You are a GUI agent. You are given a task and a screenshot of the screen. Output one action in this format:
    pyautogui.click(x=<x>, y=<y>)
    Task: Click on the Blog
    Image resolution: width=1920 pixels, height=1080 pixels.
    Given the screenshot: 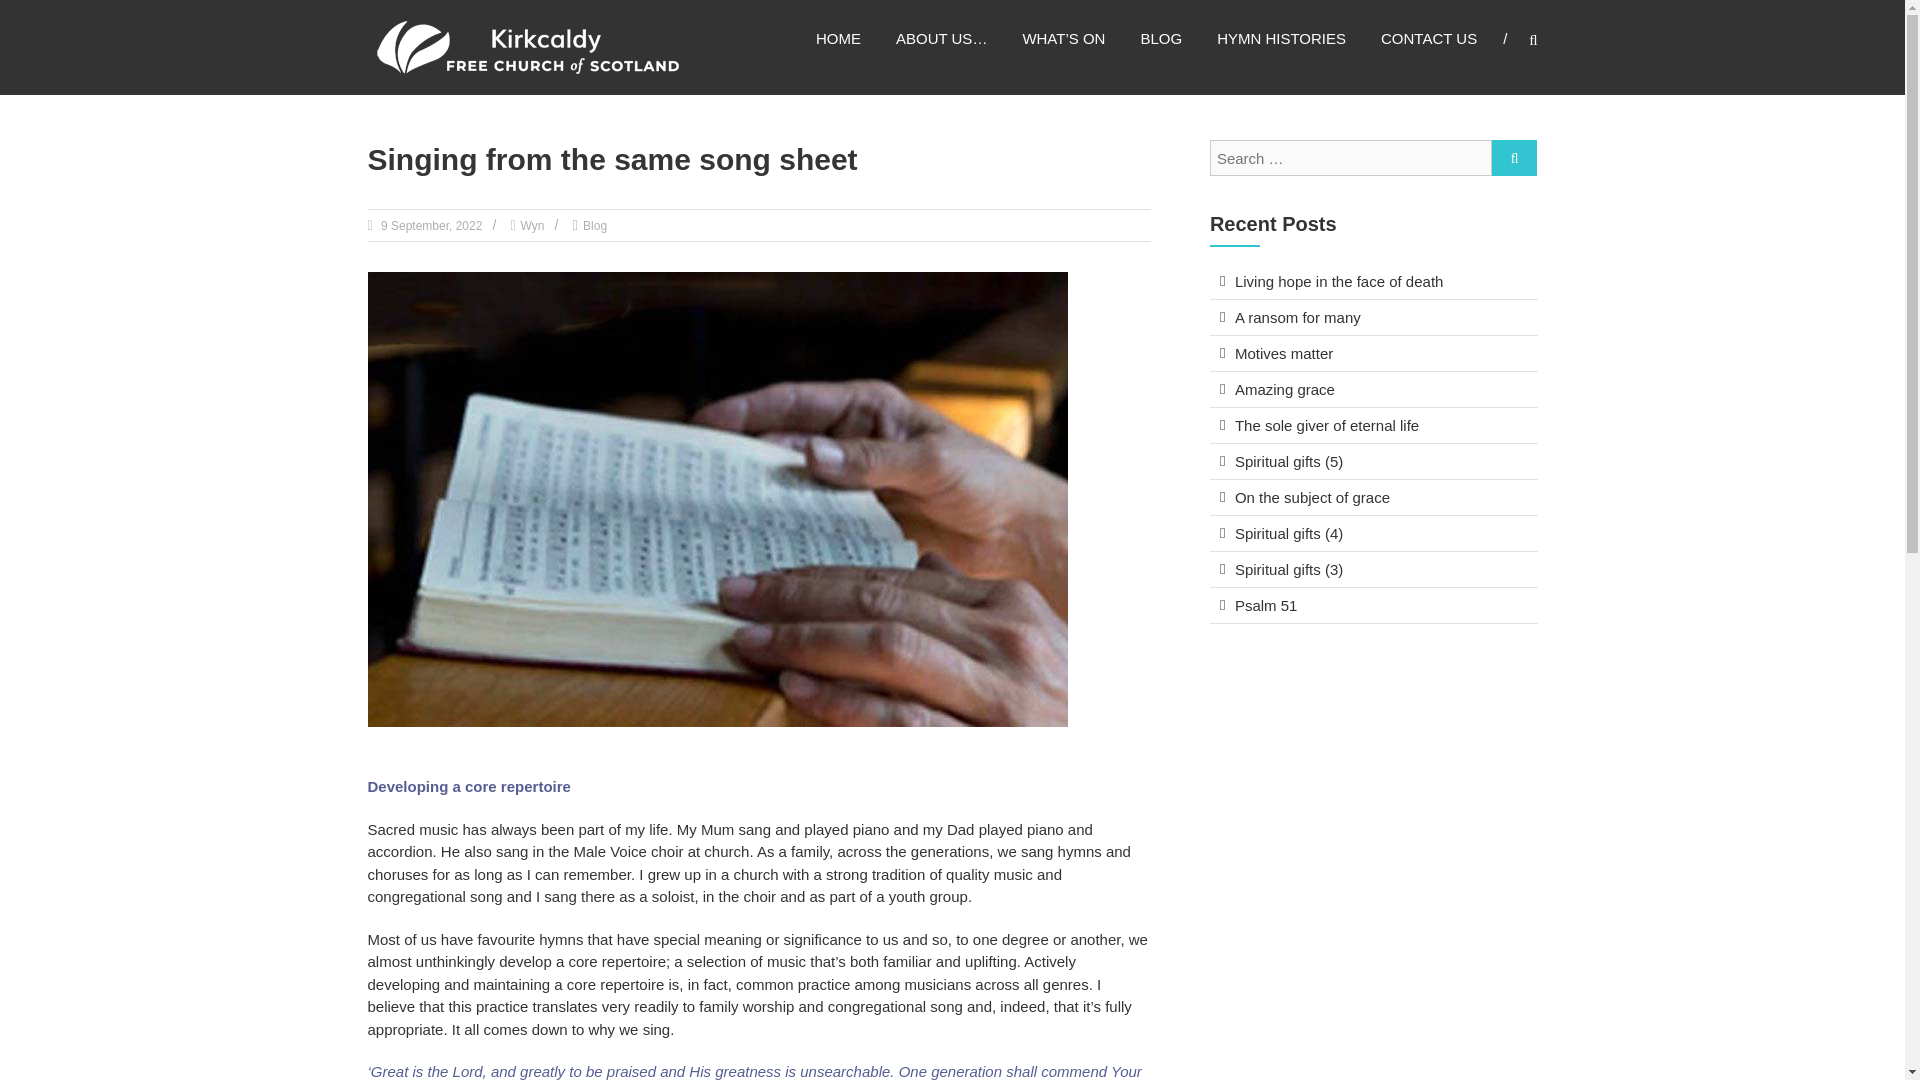 What is the action you would take?
    pyautogui.click(x=594, y=226)
    